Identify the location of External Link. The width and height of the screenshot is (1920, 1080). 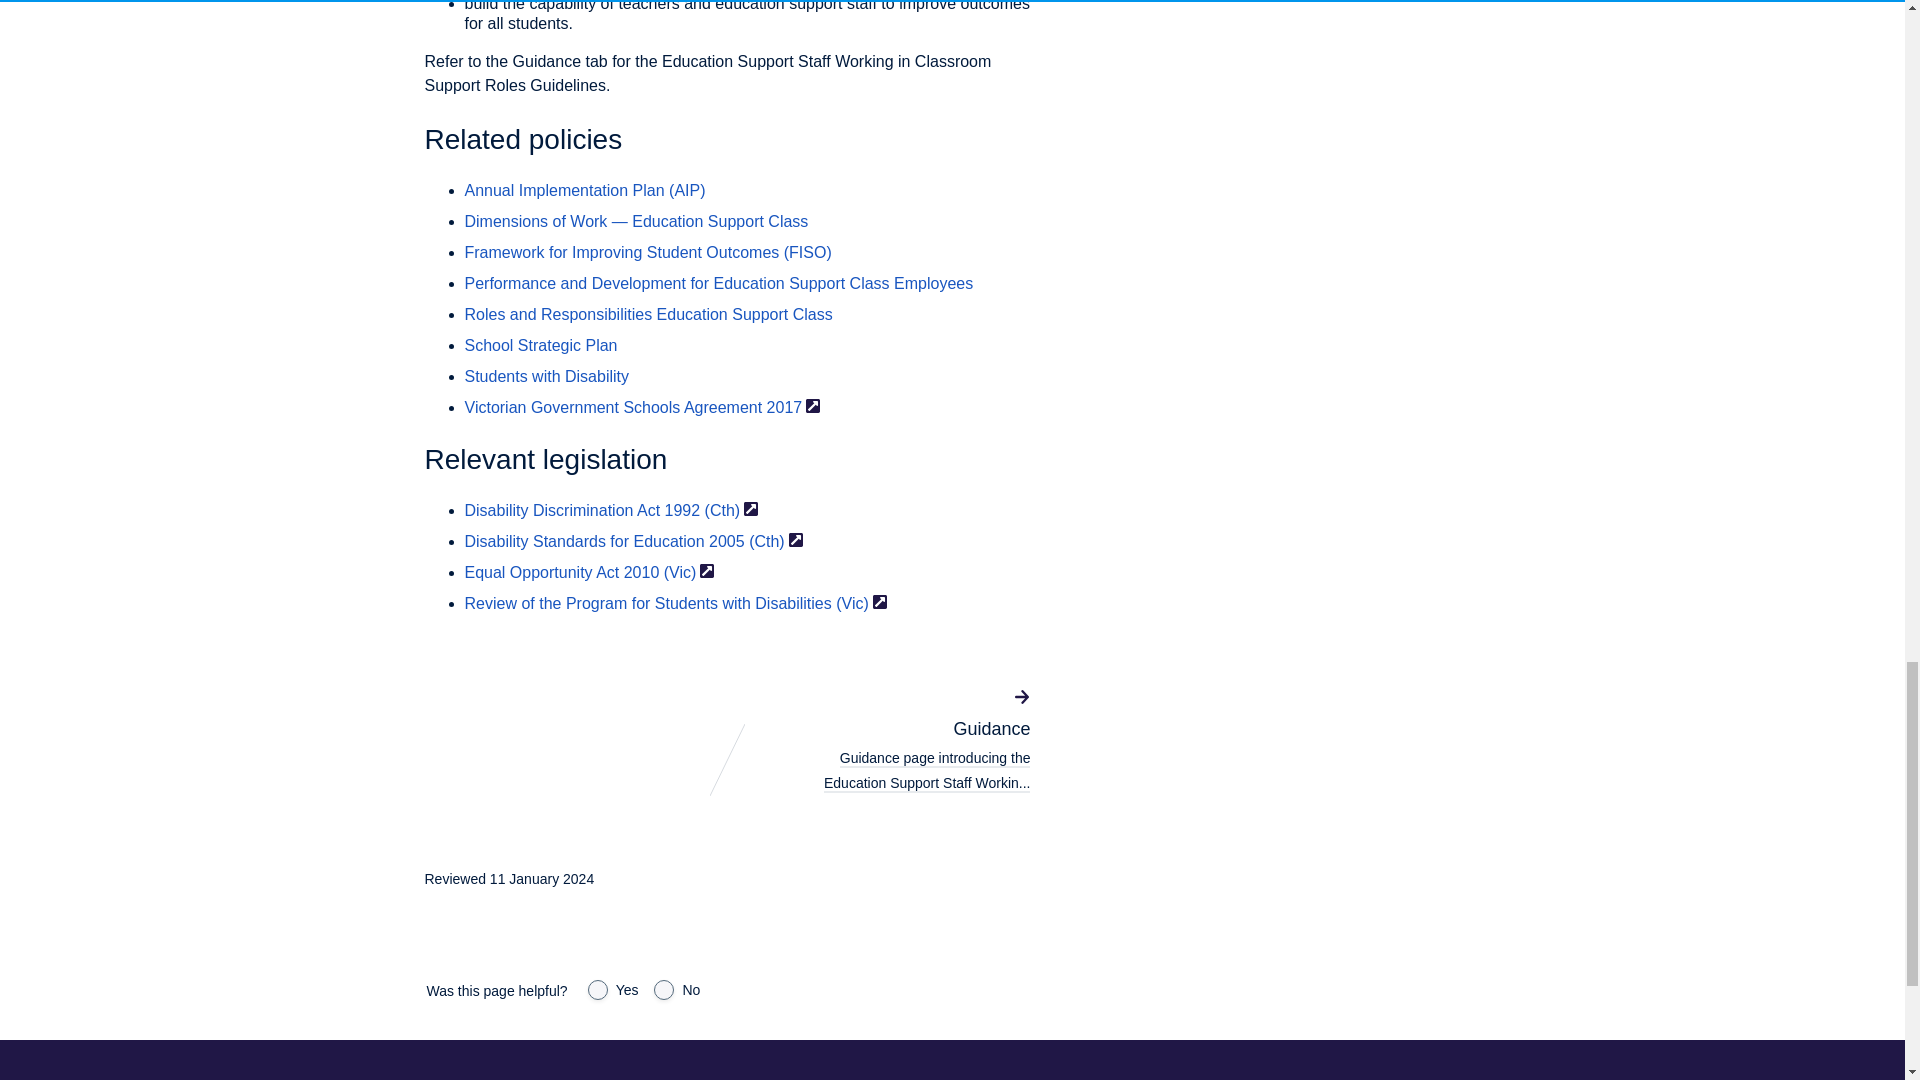
(812, 405).